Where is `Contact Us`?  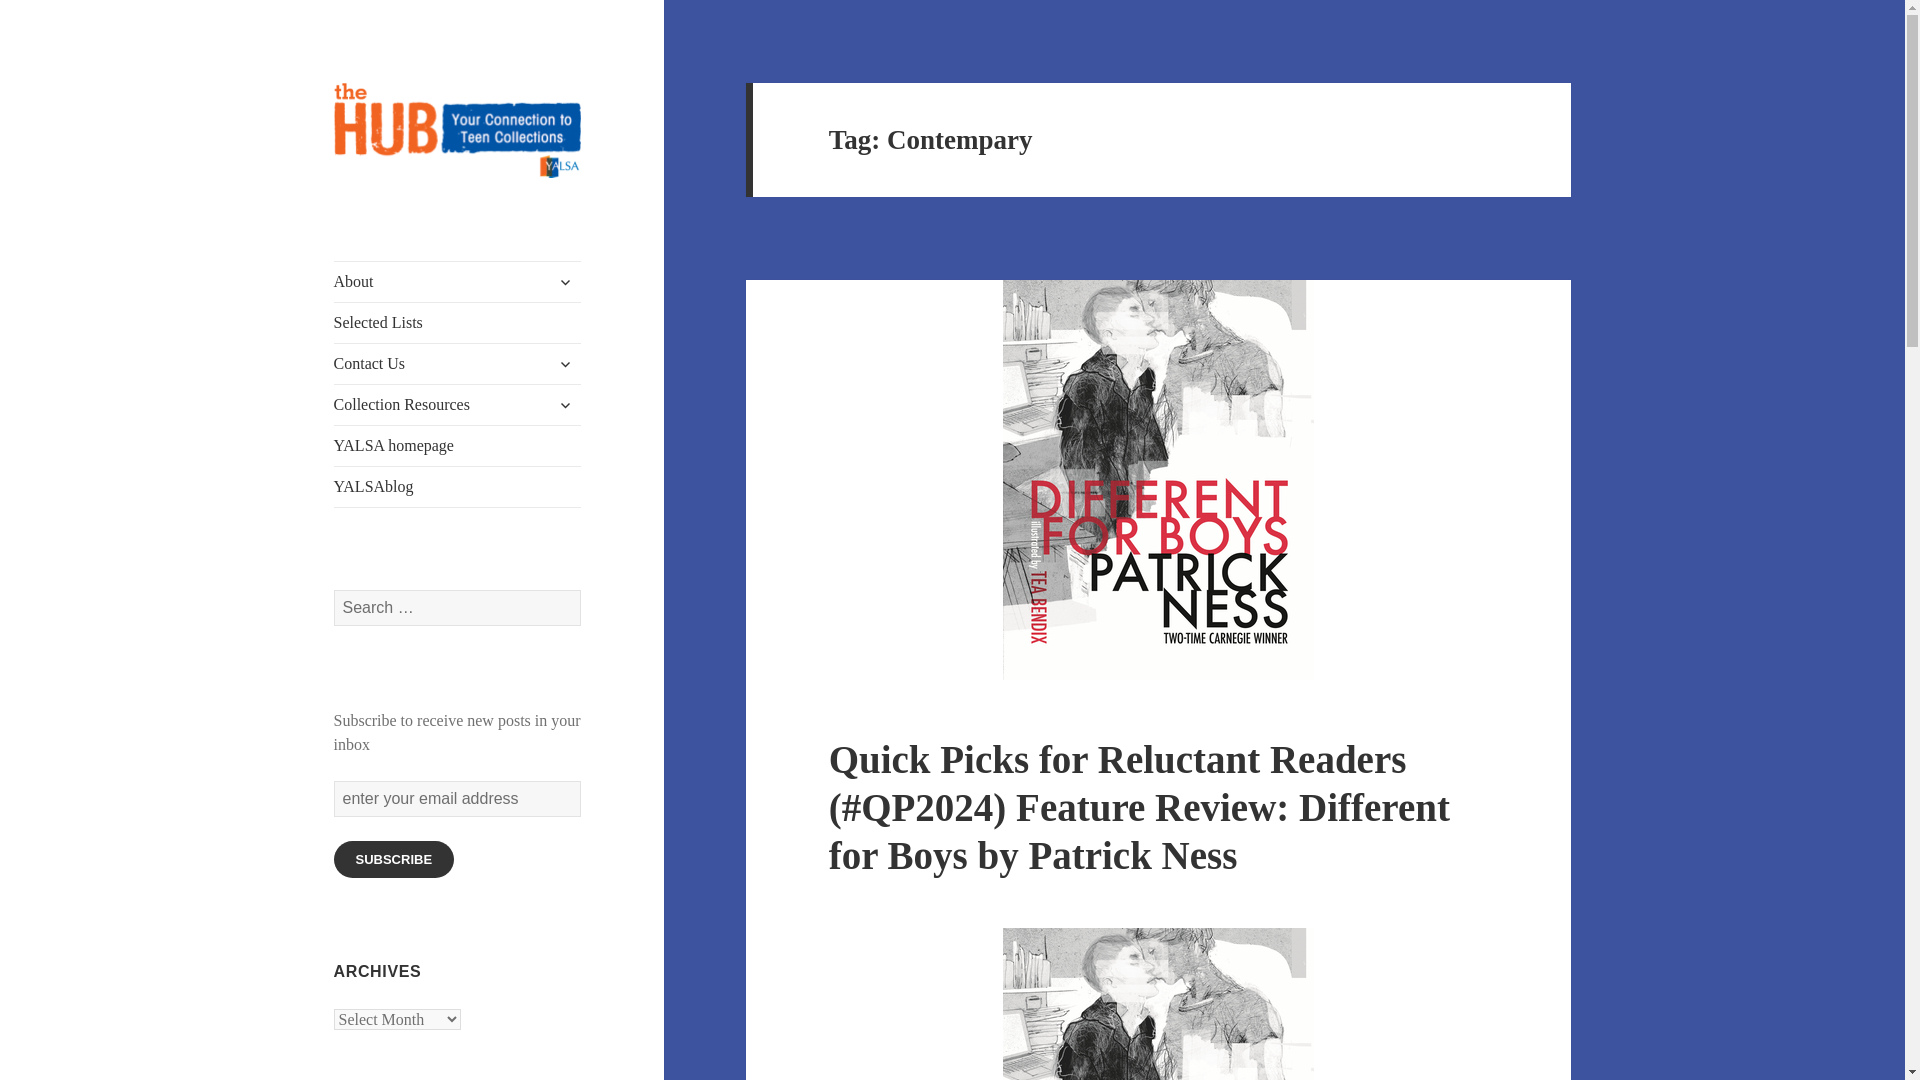
Contact Us is located at coordinates (458, 364).